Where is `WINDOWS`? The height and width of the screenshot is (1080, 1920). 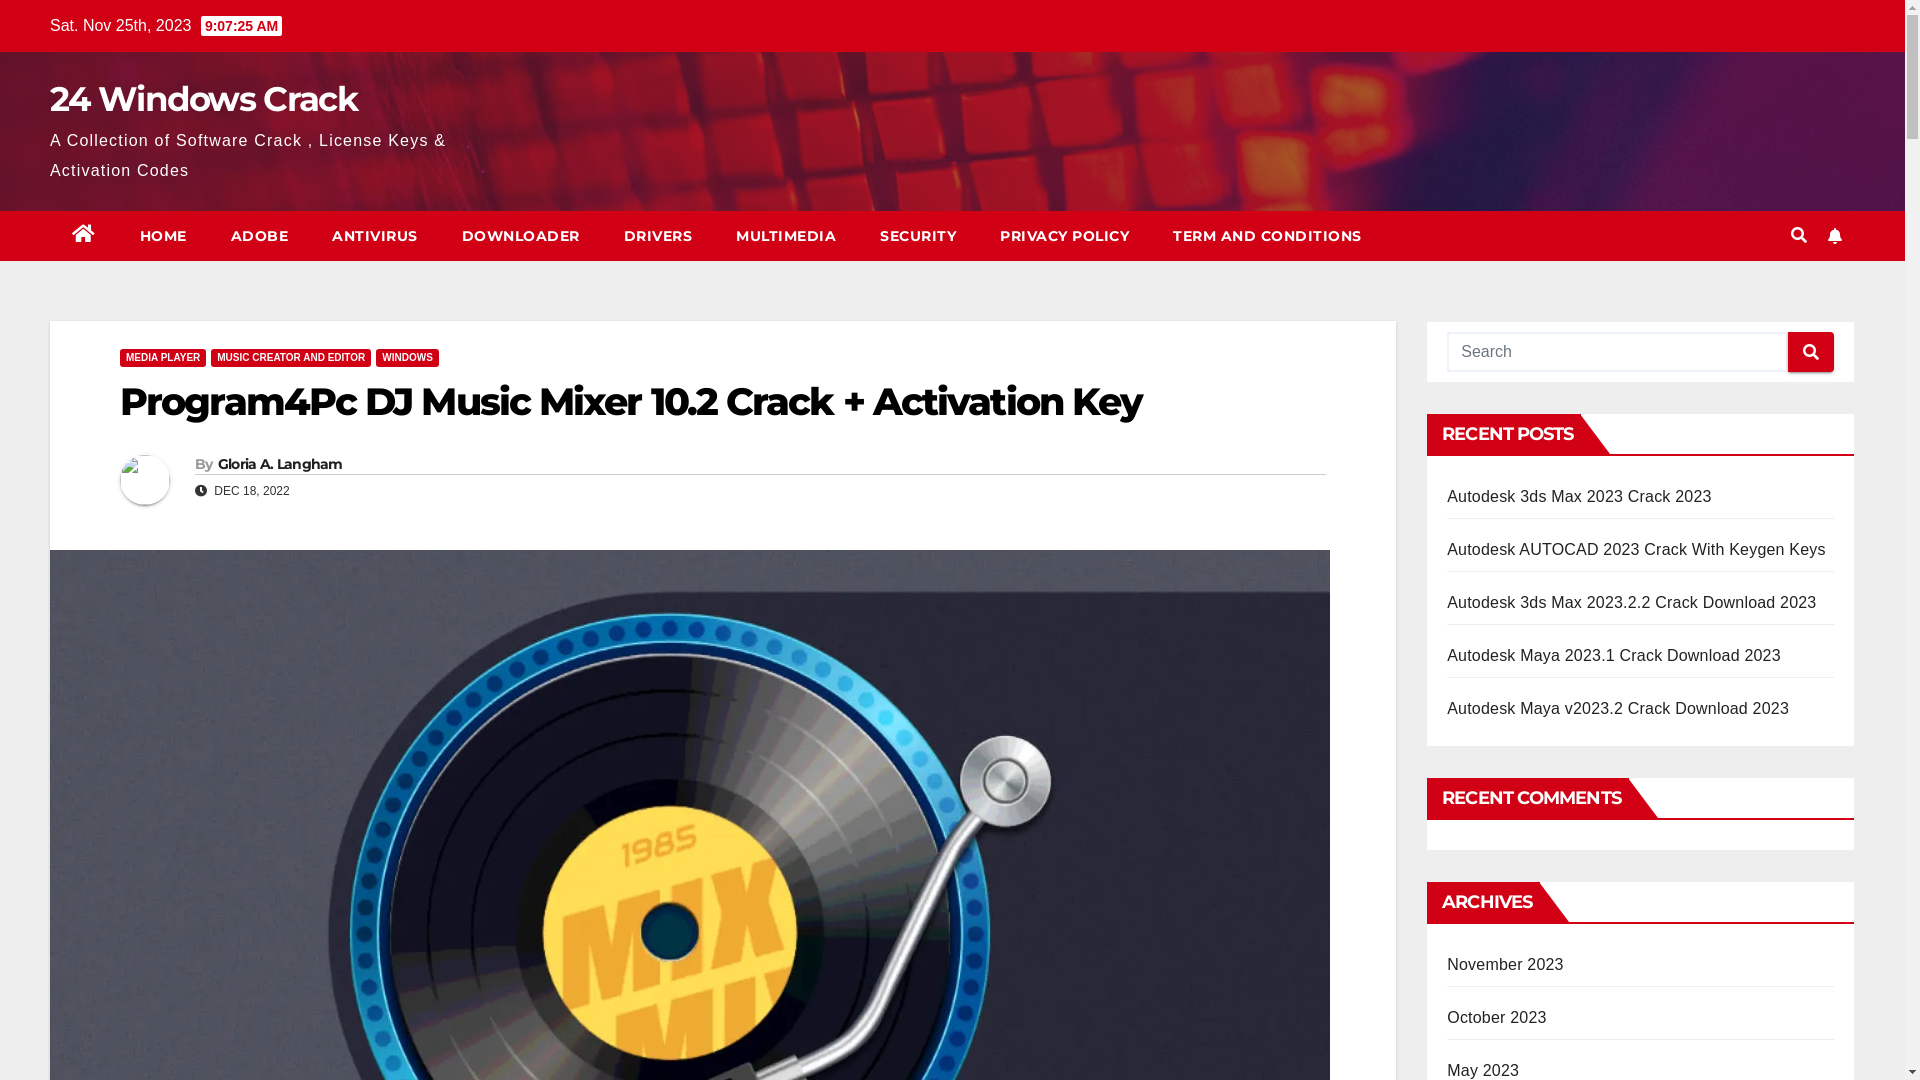 WINDOWS is located at coordinates (408, 358).